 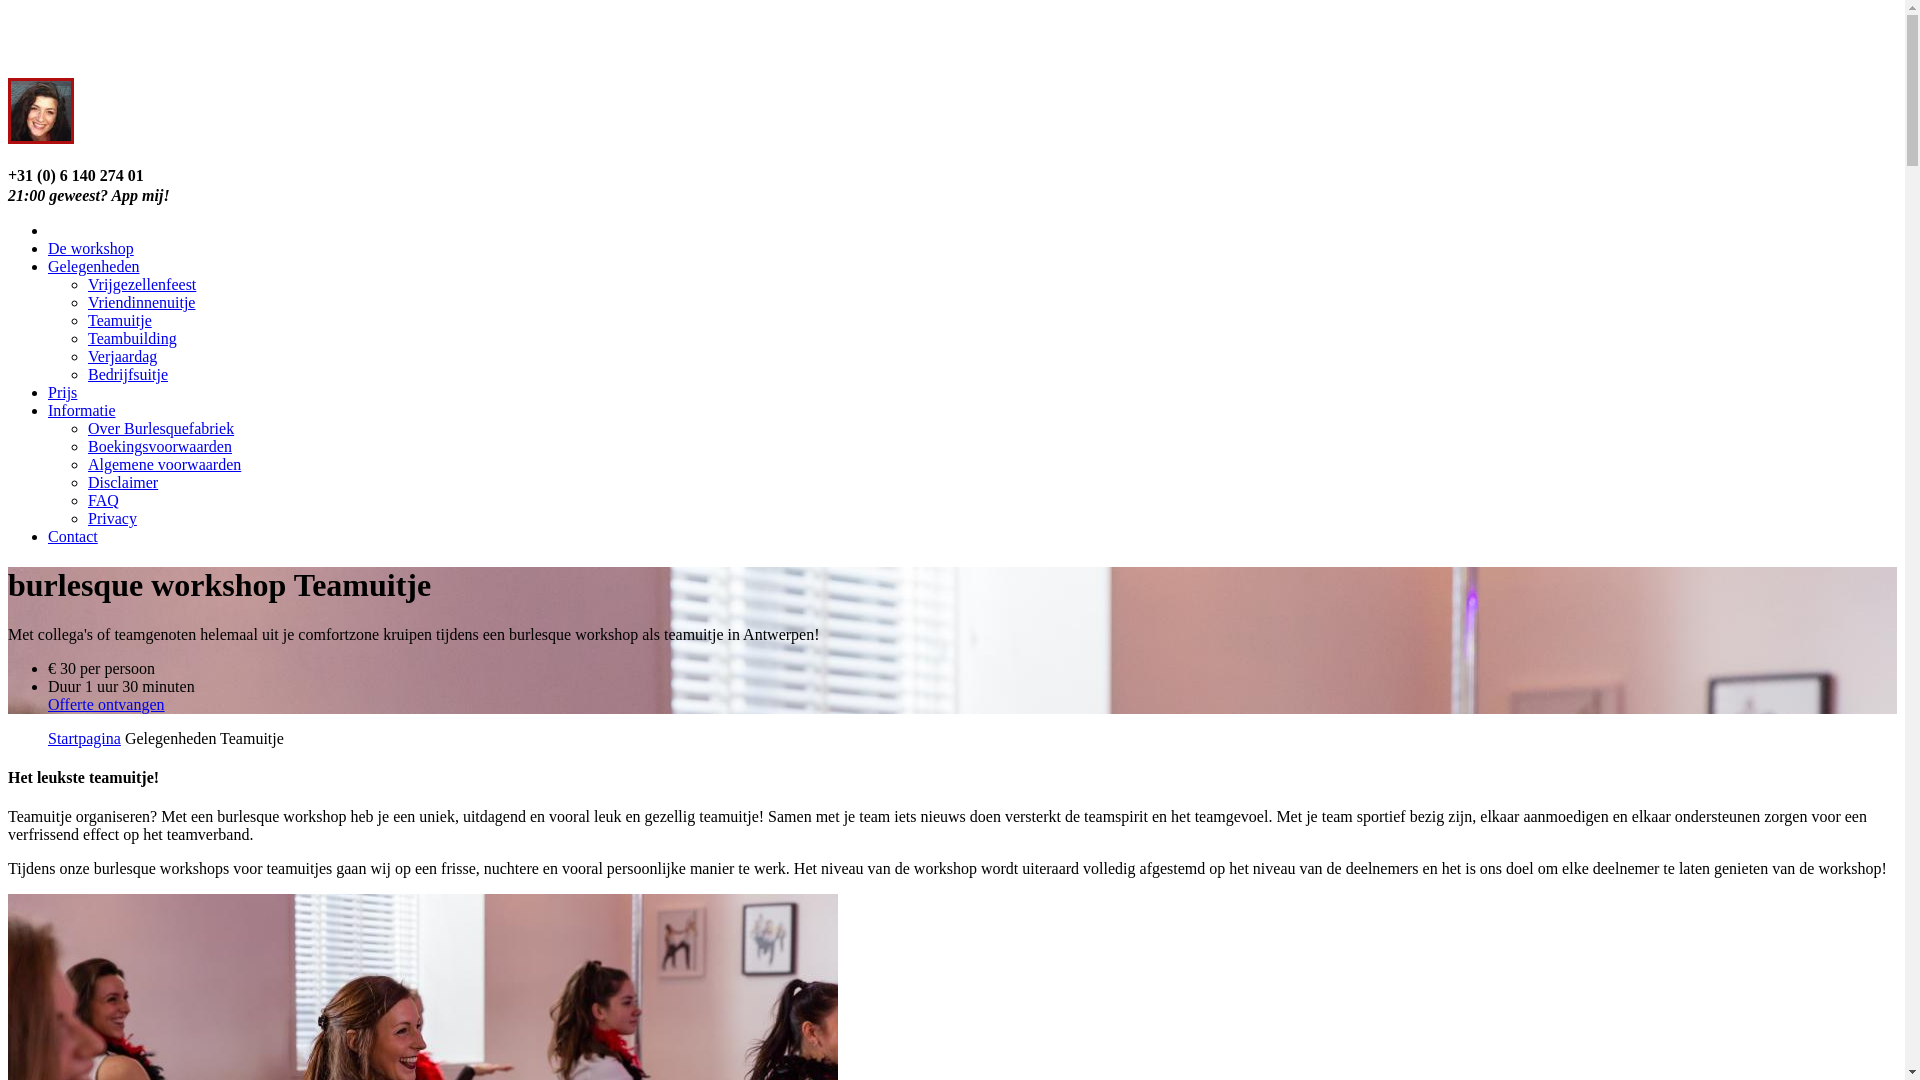 I want to click on Prijs, so click(x=62, y=392).